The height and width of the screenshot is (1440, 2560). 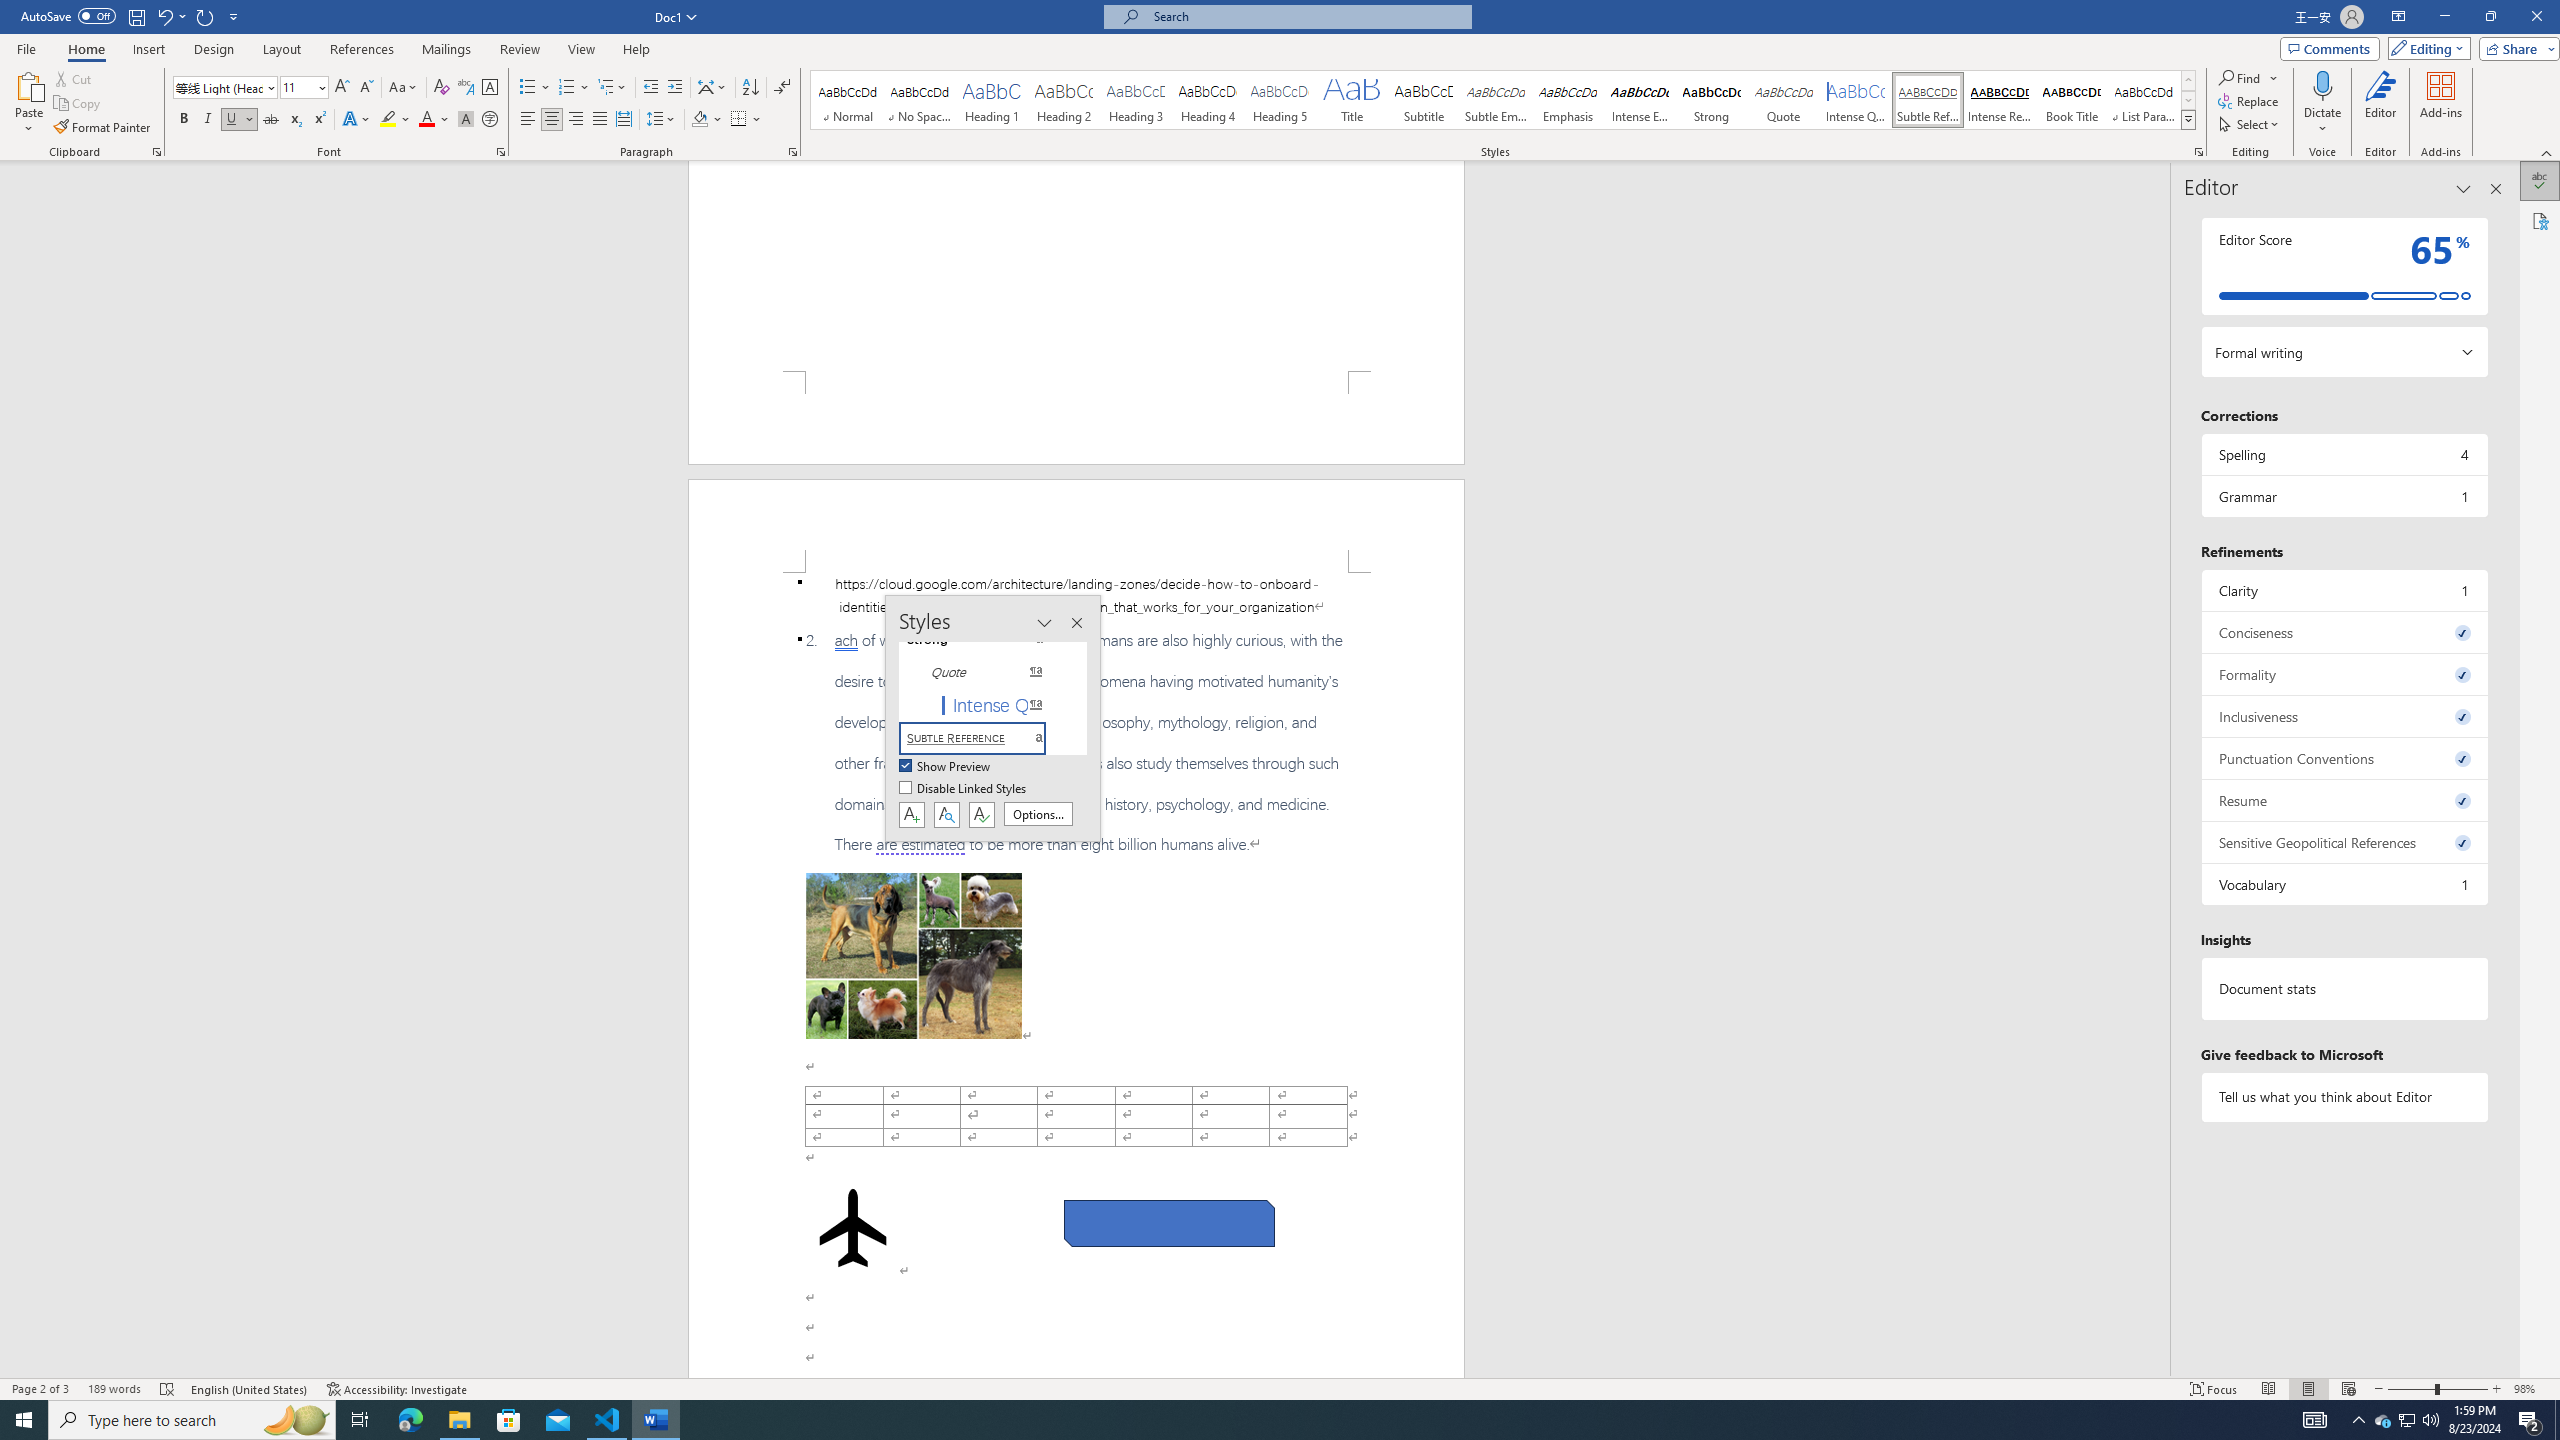 What do you see at coordinates (2248, 78) in the screenshot?
I see `Find` at bounding box center [2248, 78].